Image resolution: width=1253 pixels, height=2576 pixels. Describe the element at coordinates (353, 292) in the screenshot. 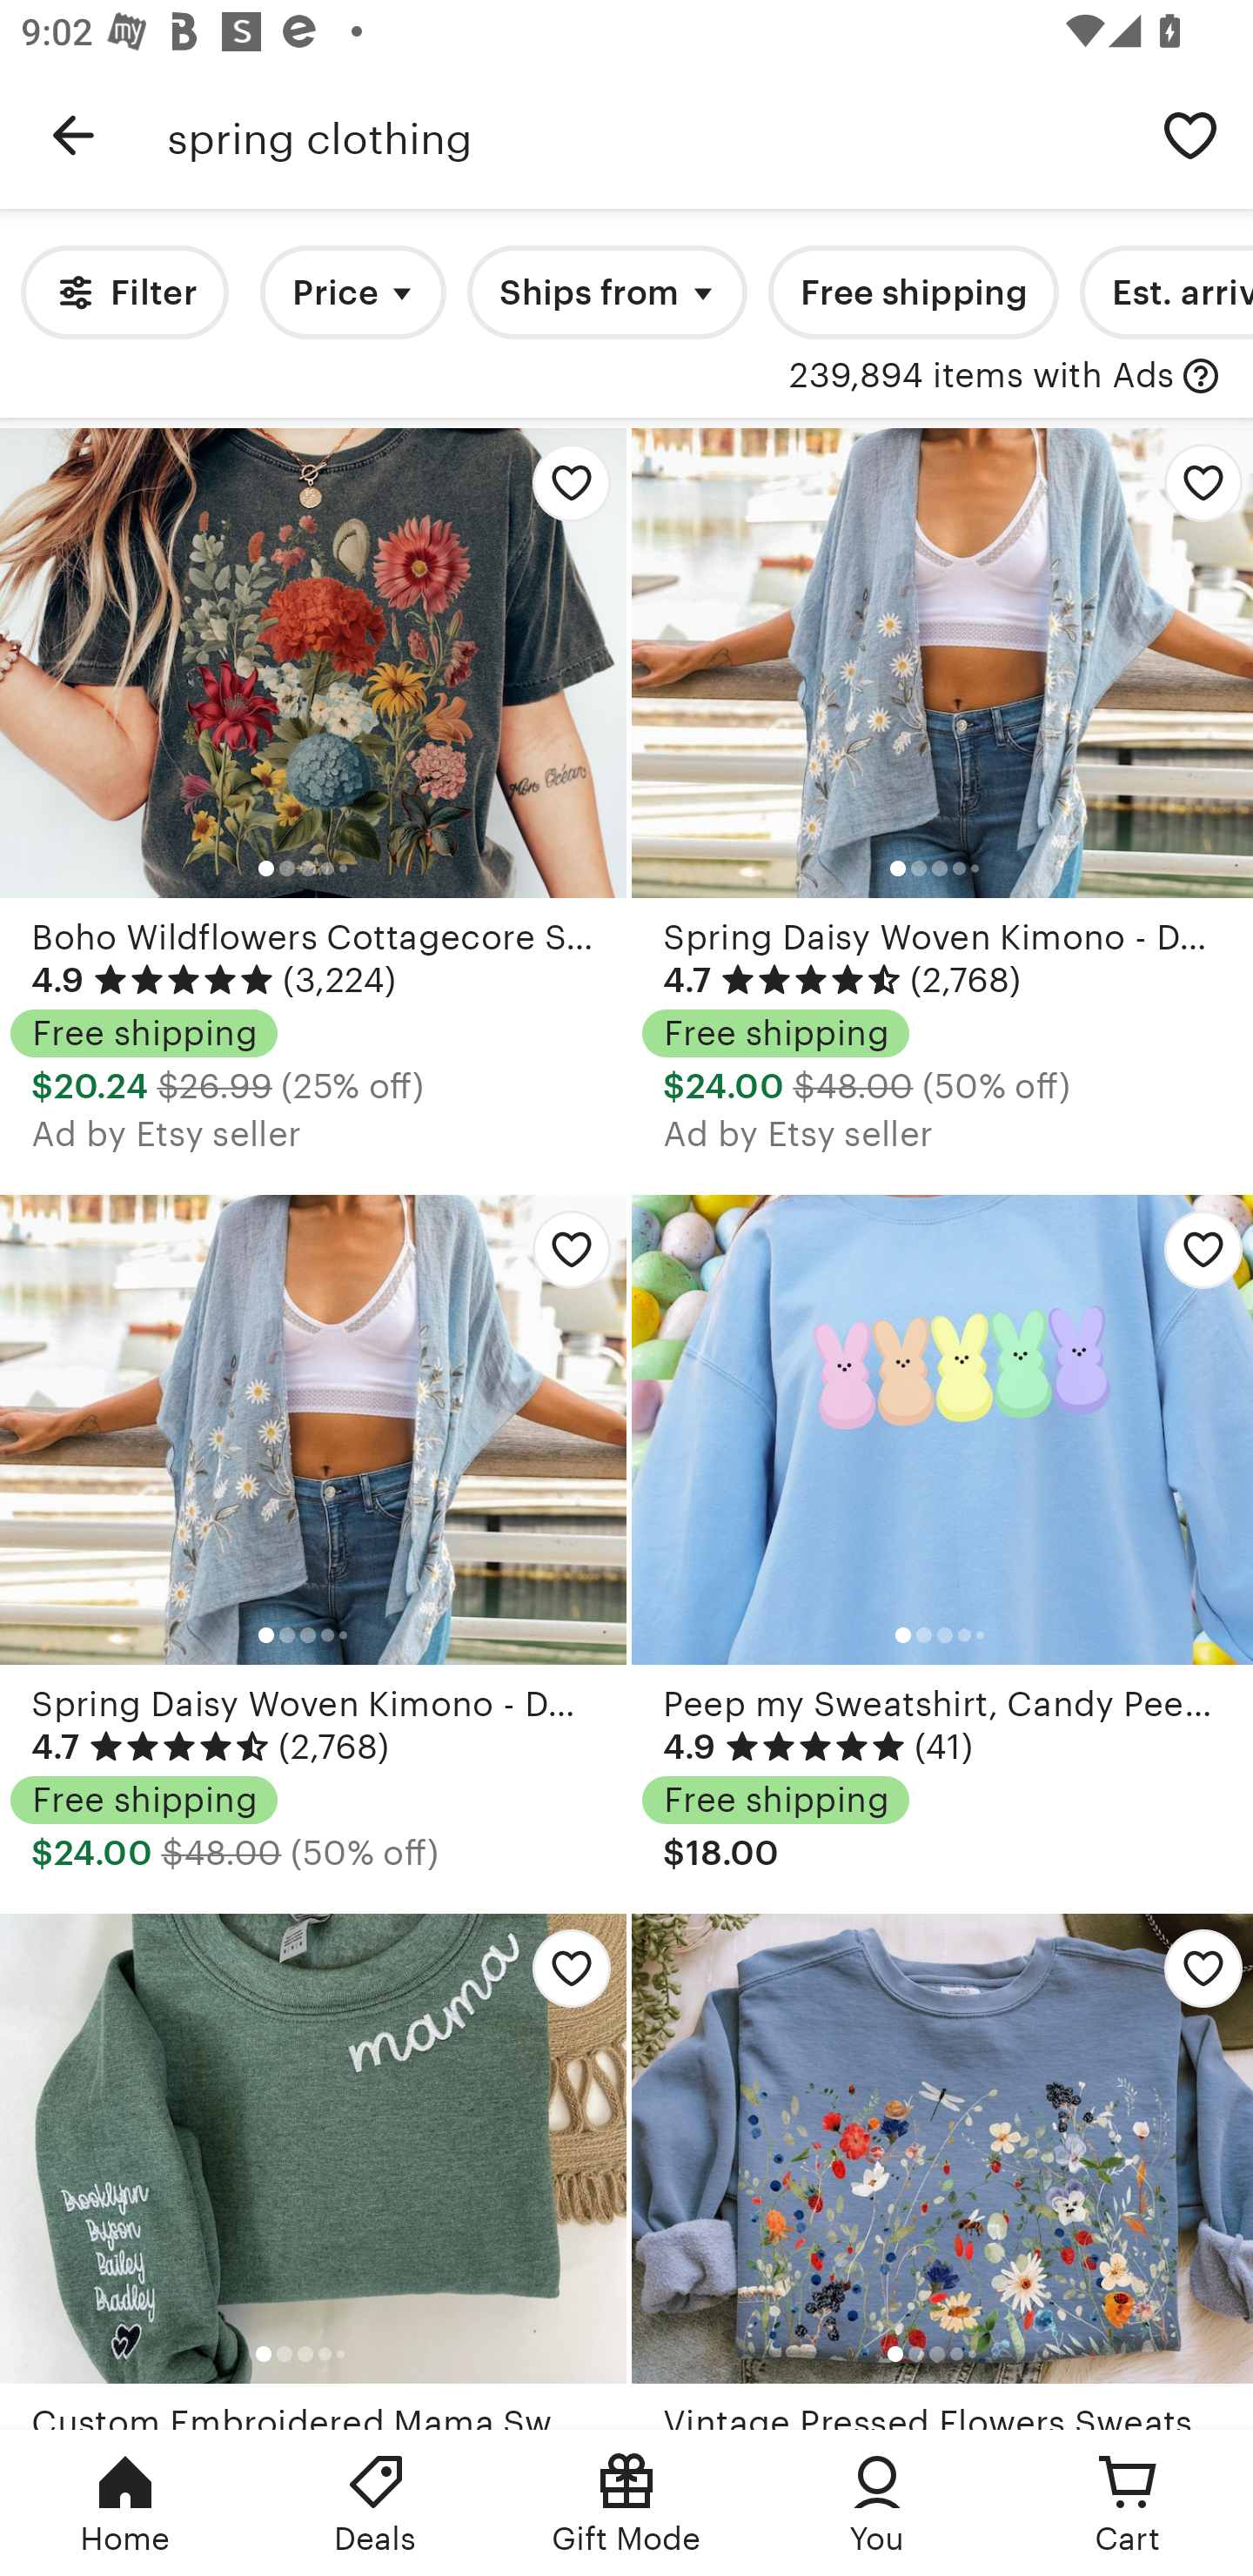

I see `Price` at that location.